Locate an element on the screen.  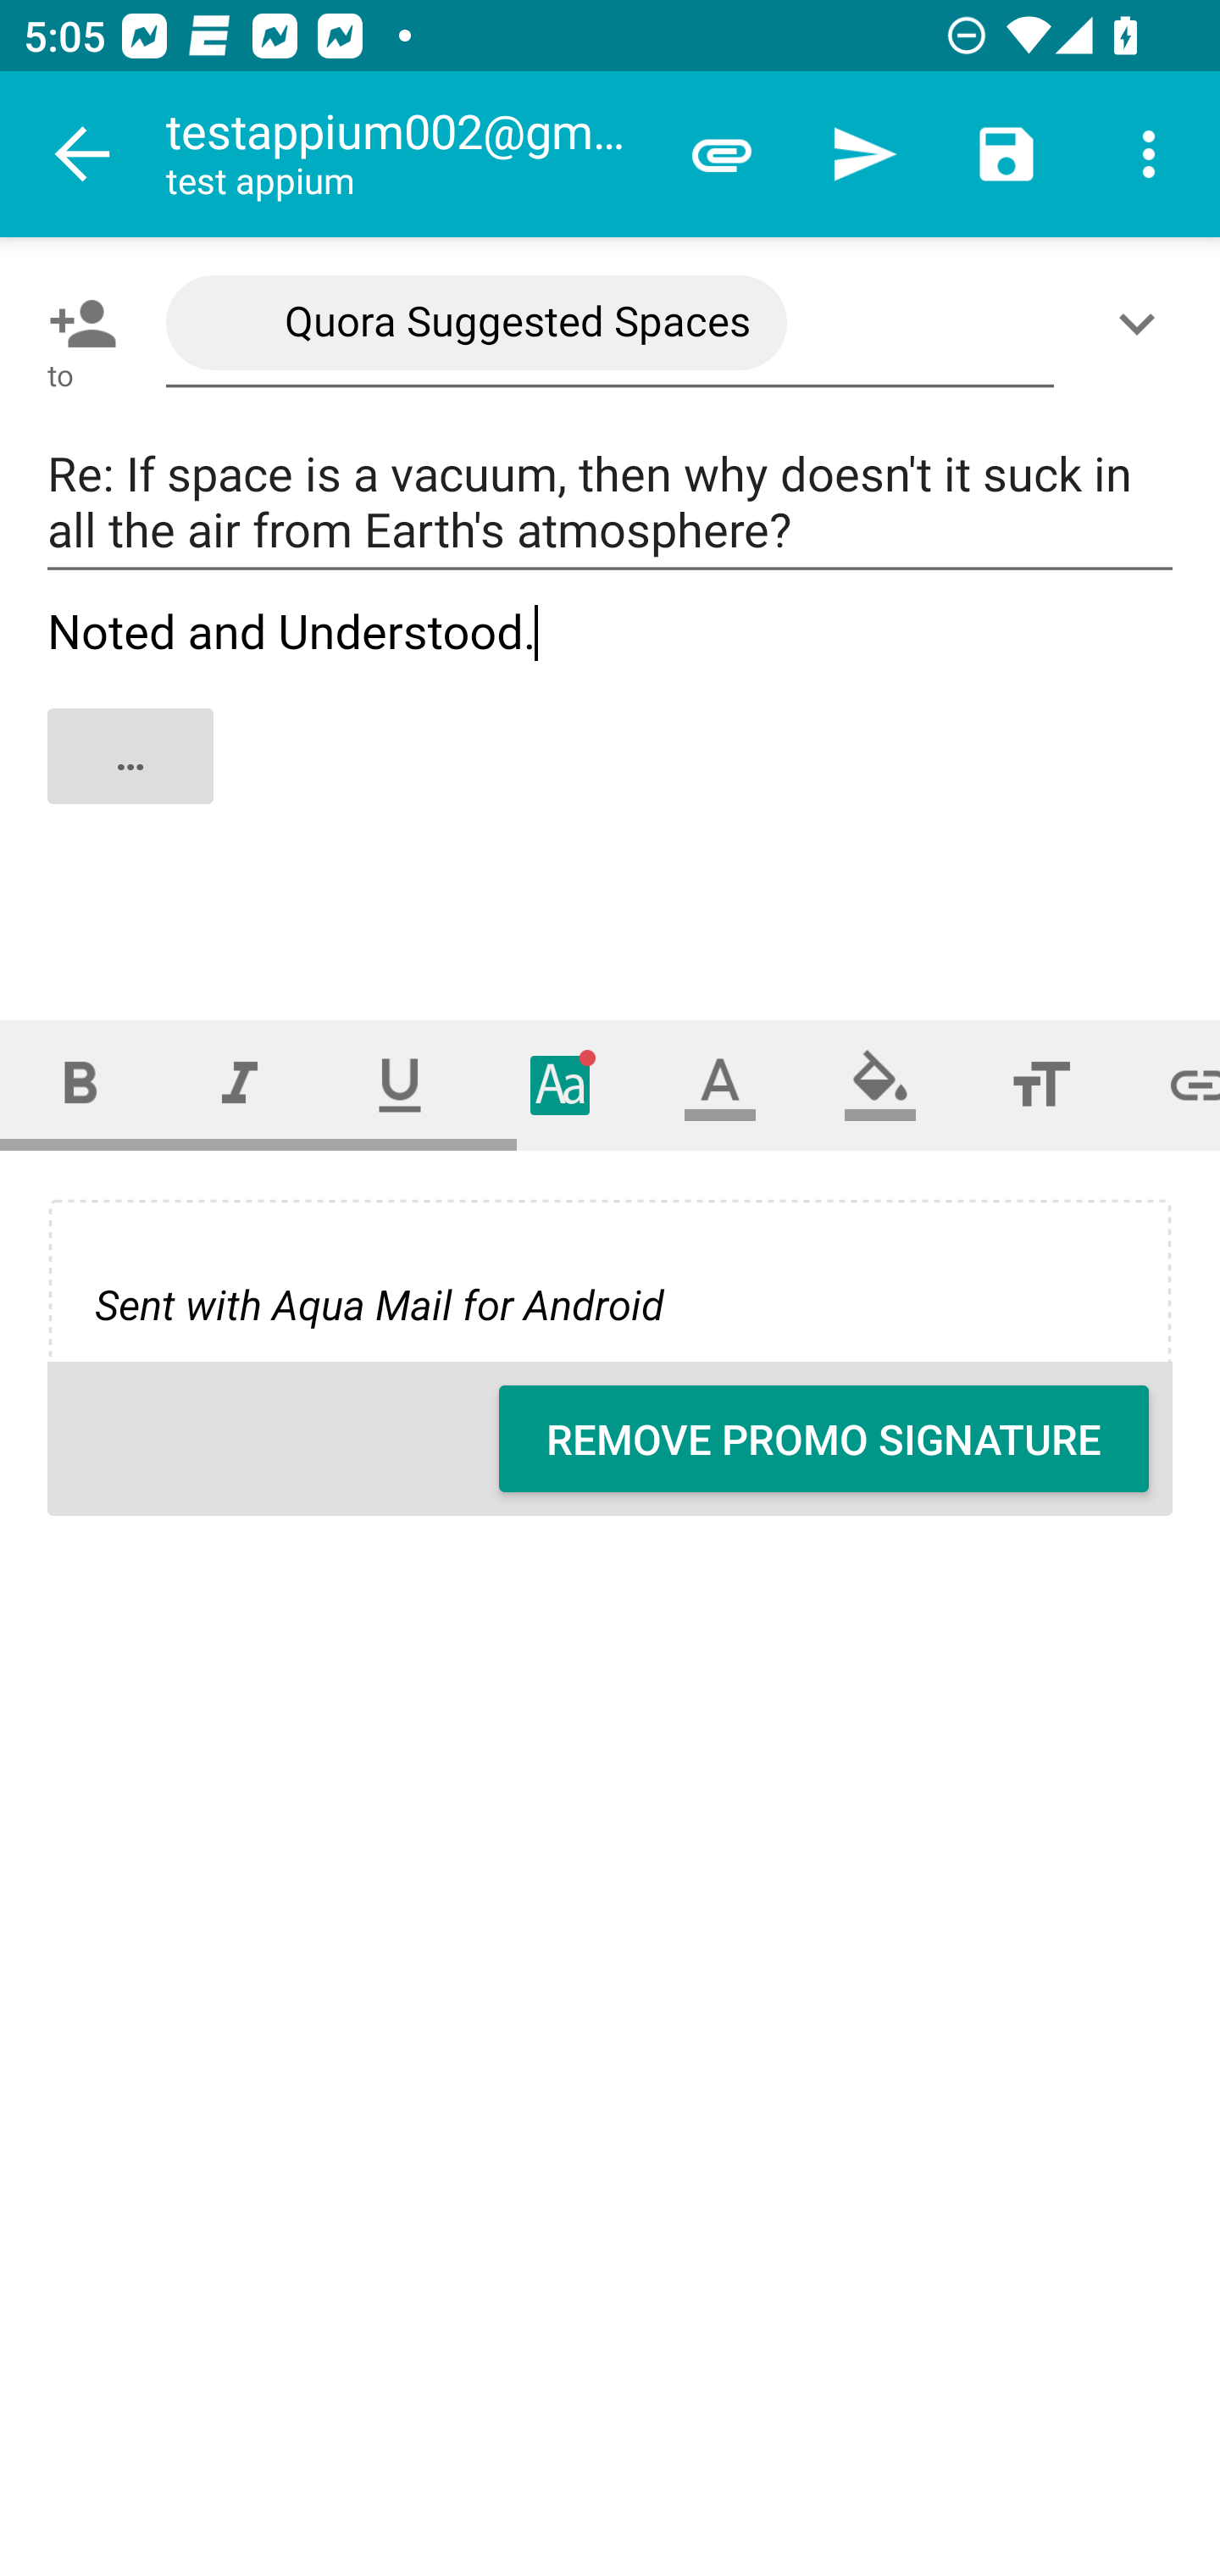
Typeface (font) is located at coordinates (561, 1085).